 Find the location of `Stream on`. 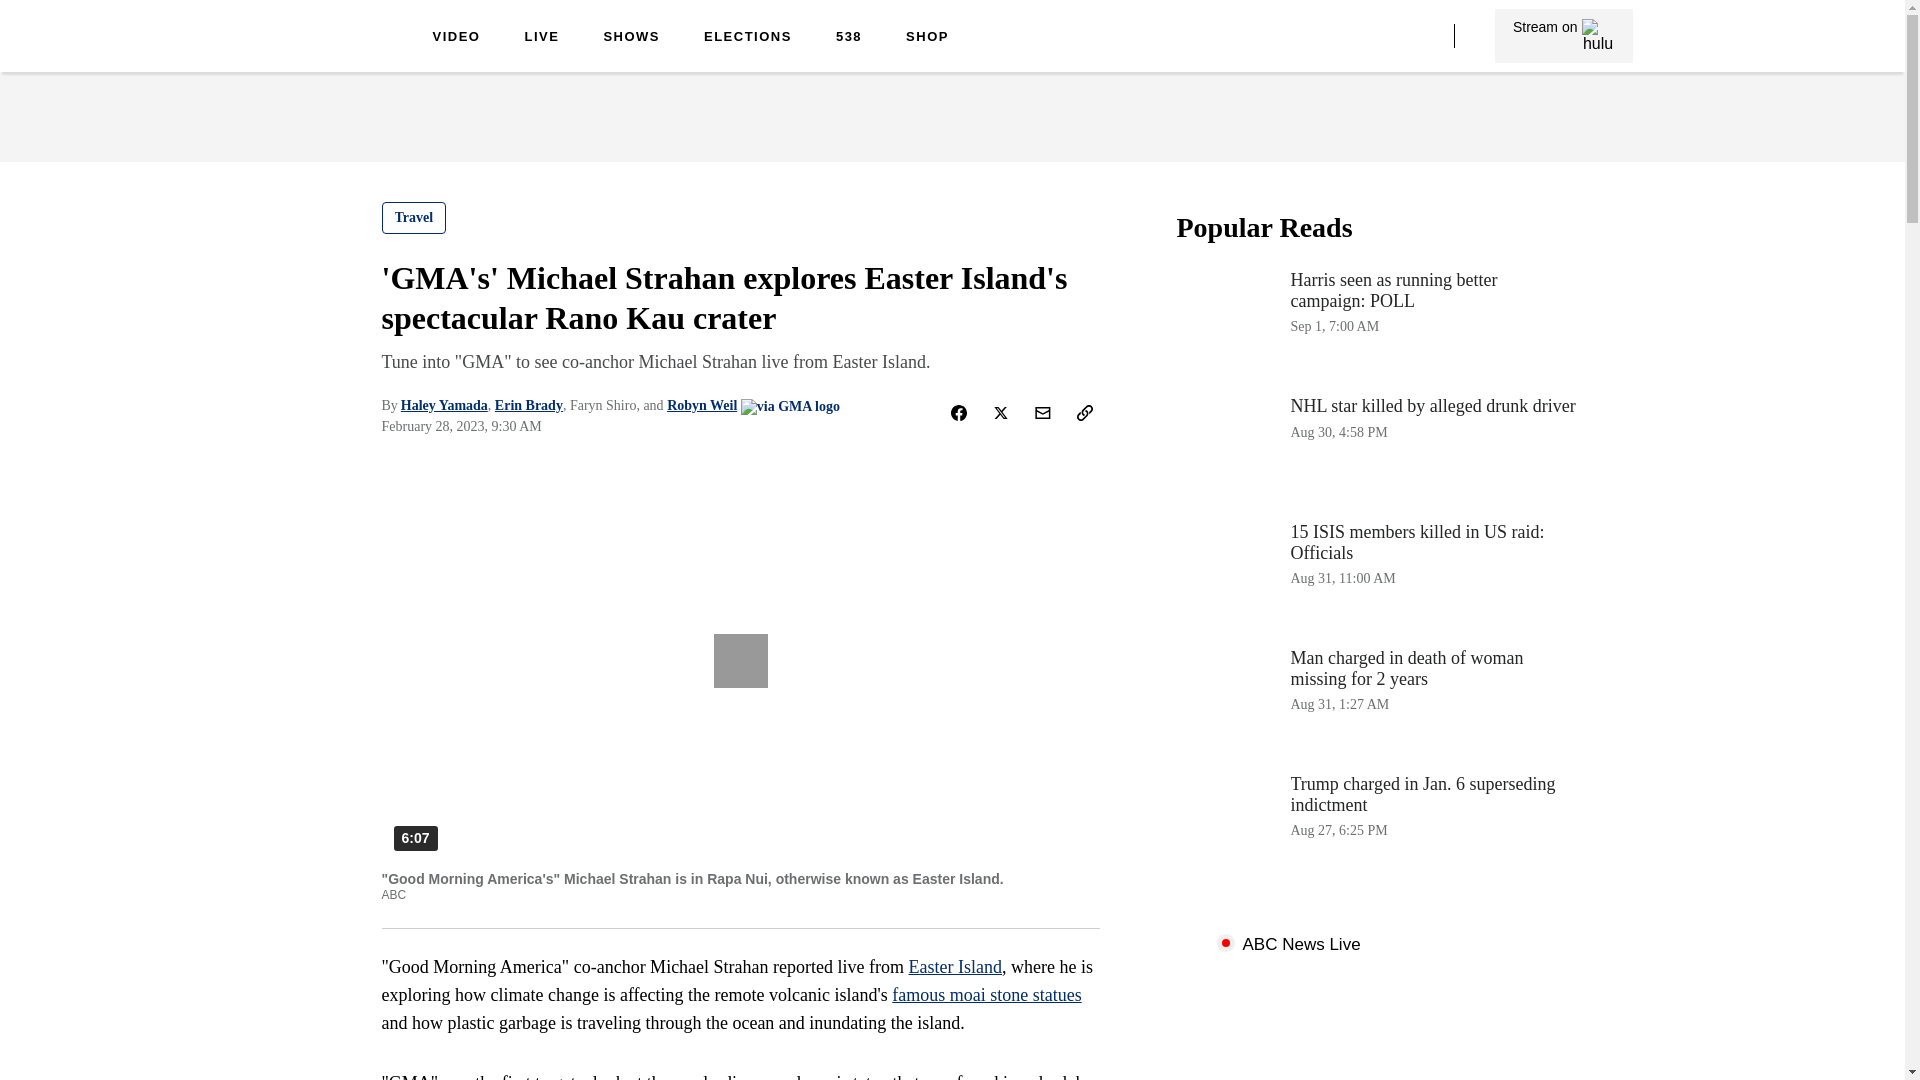

Stream on is located at coordinates (1563, 36).